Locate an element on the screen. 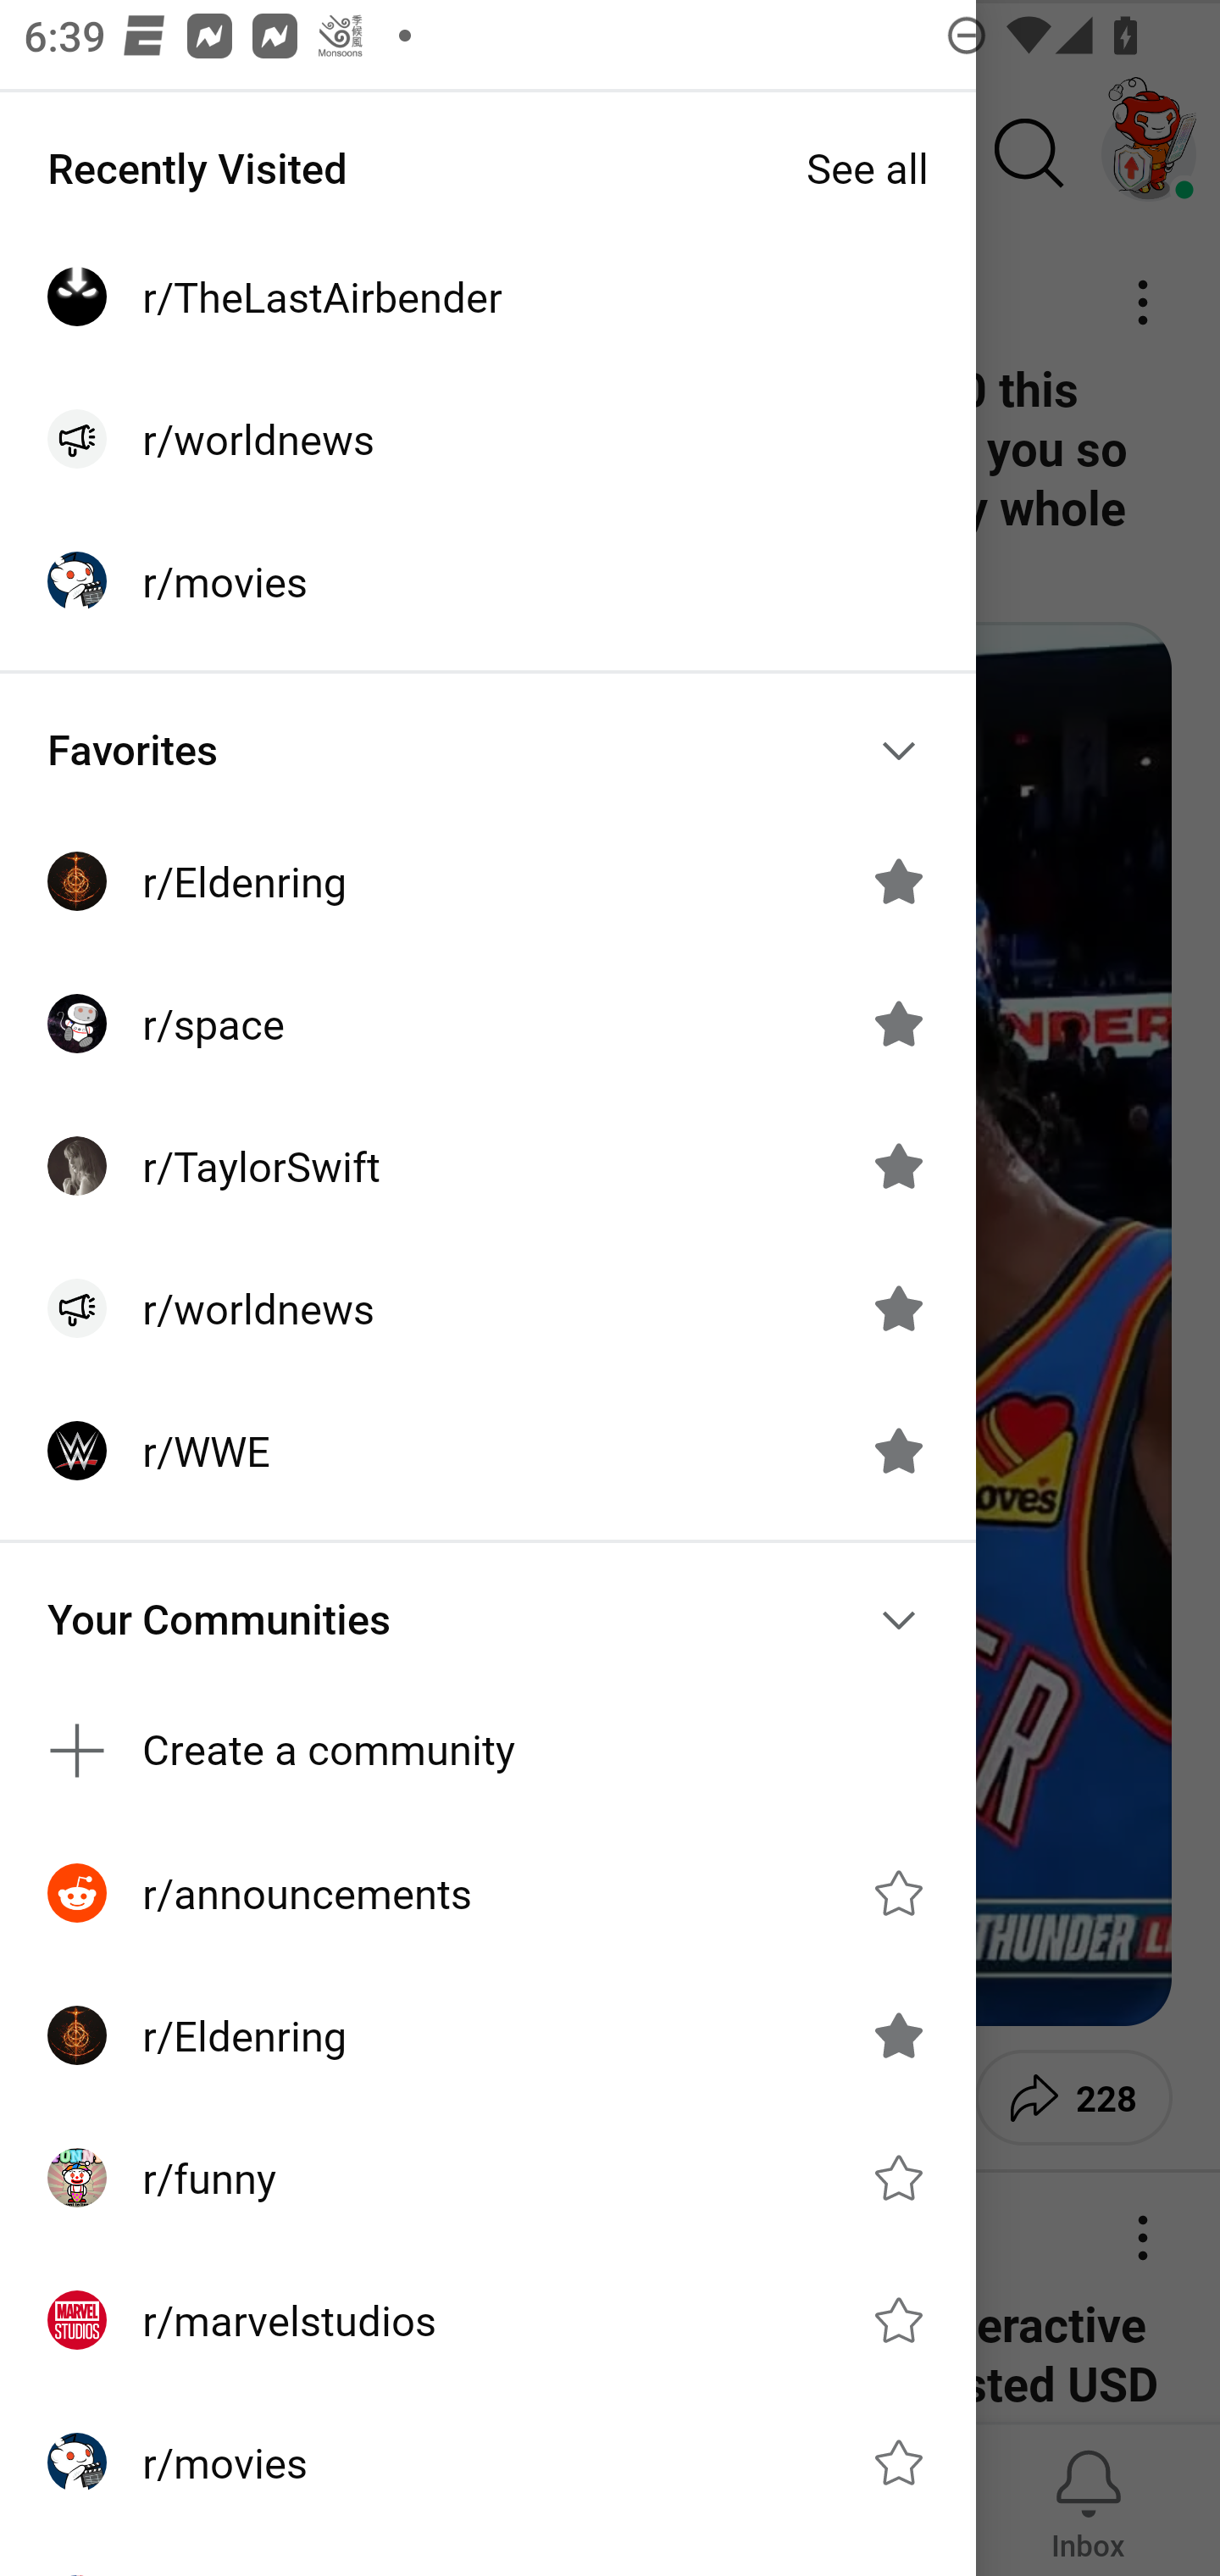 This screenshot has width=1220, height=2576. r/worldnews Unfavorite r/worldnews is located at coordinates (488, 1308).